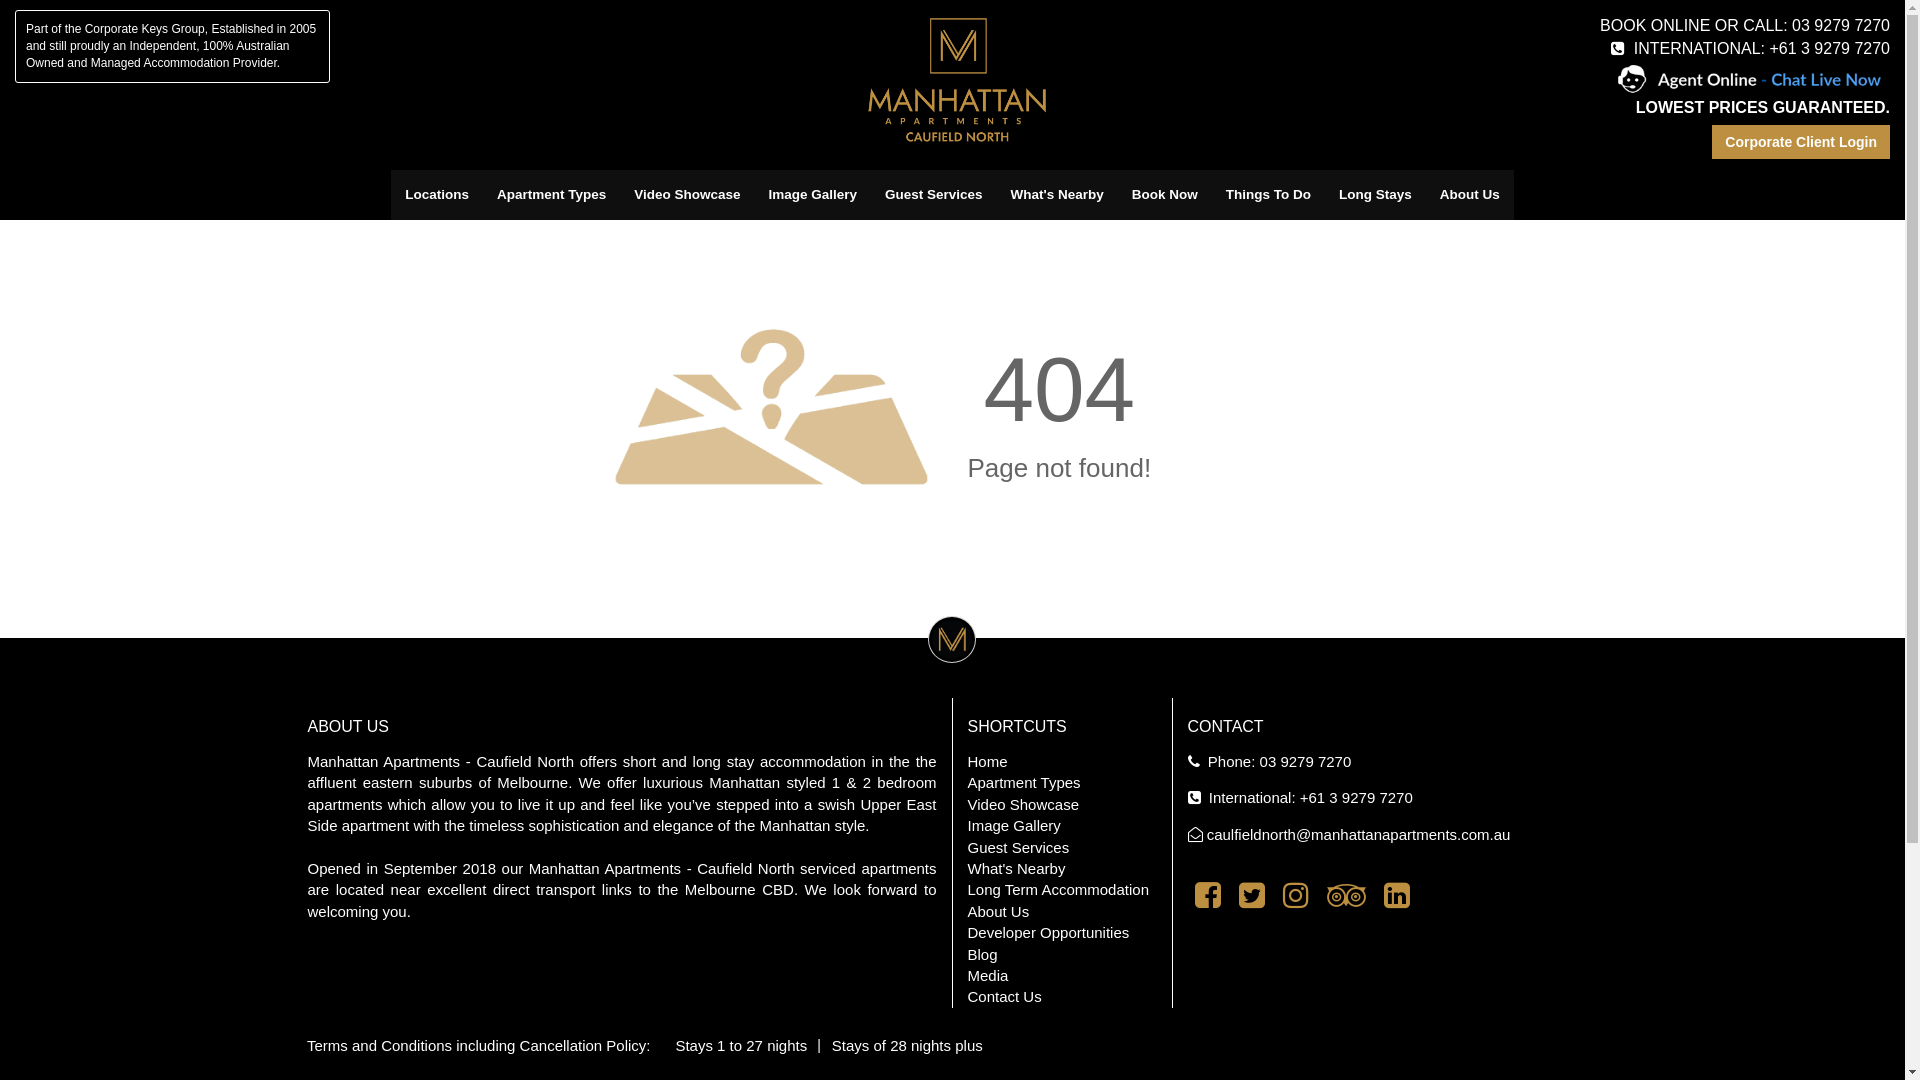  What do you see at coordinates (1165, 195) in the screenshot?
I see `Book Now` at bounding box center [1165, 195].